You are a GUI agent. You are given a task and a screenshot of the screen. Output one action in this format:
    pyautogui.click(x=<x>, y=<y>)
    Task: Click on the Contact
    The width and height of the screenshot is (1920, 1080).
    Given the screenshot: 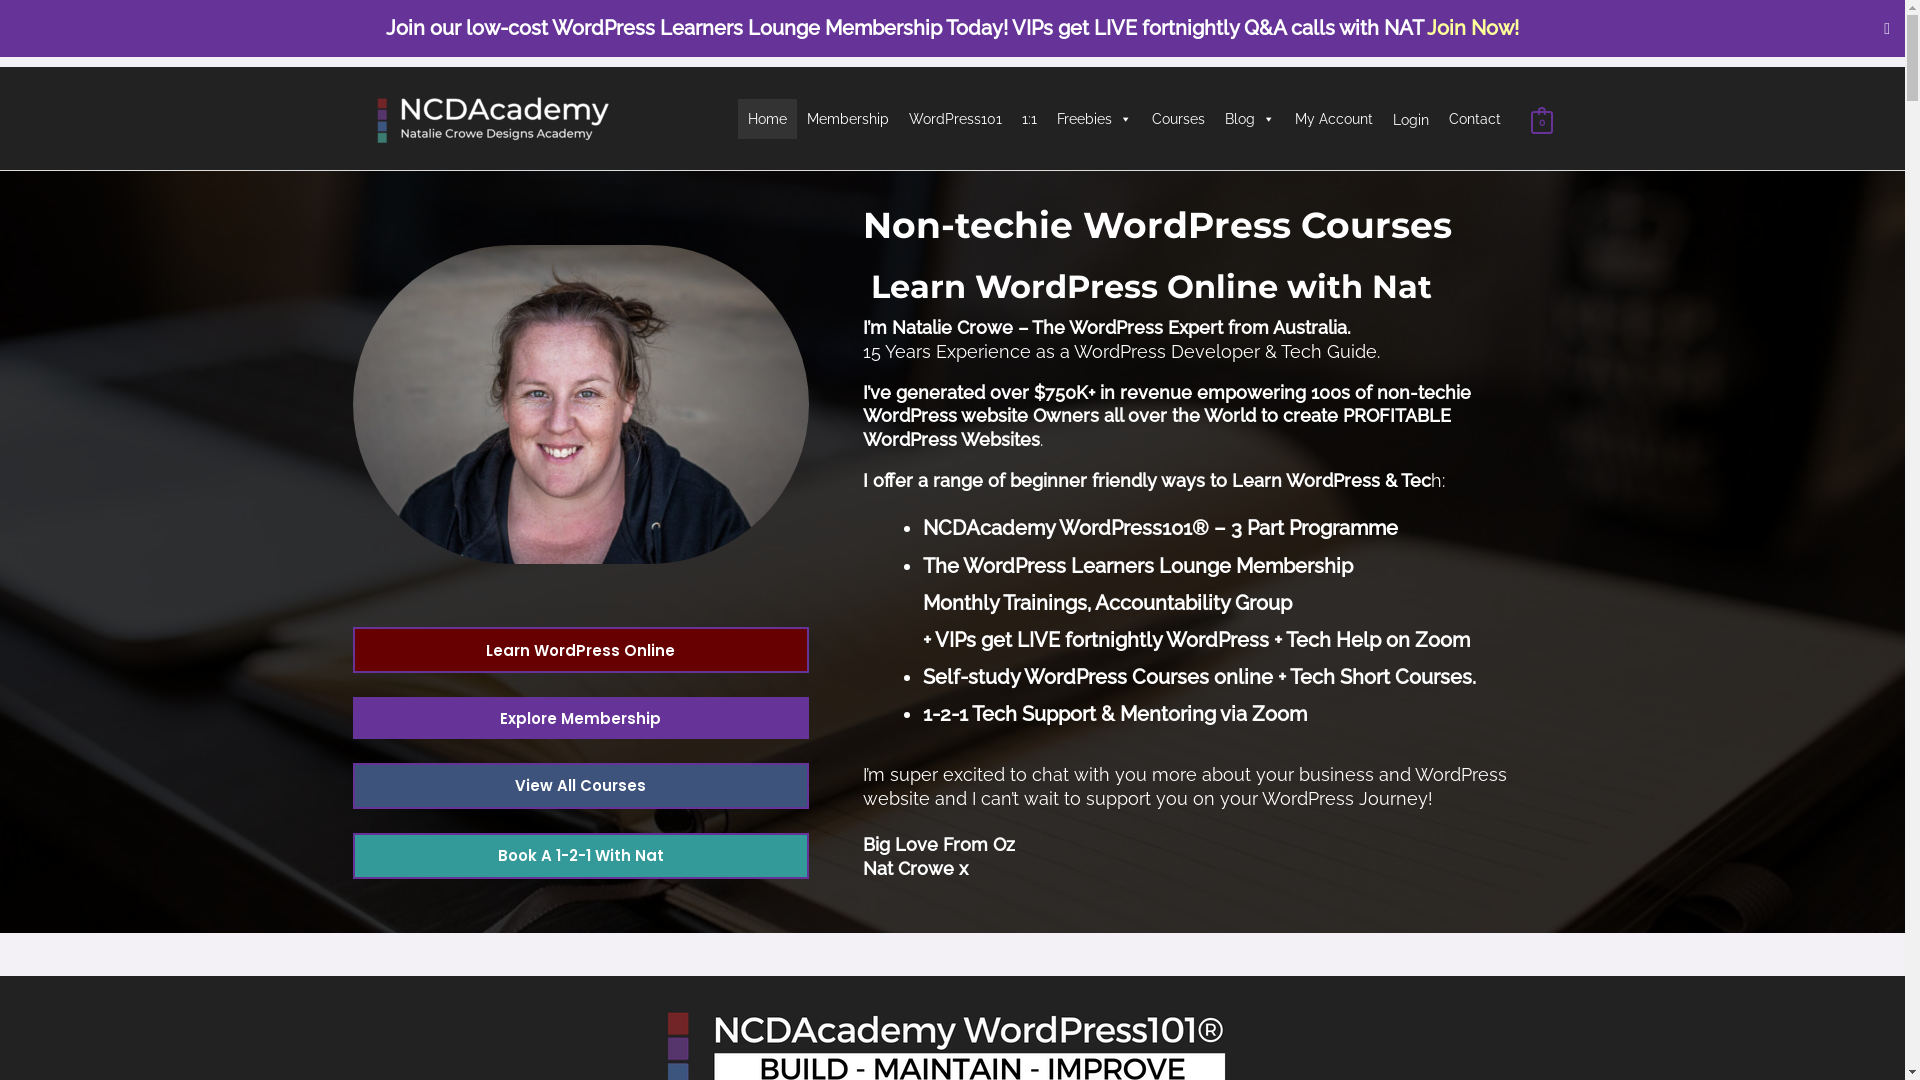 What is the action you would take?
    pyautogui.click(x=1475, y=119)
    